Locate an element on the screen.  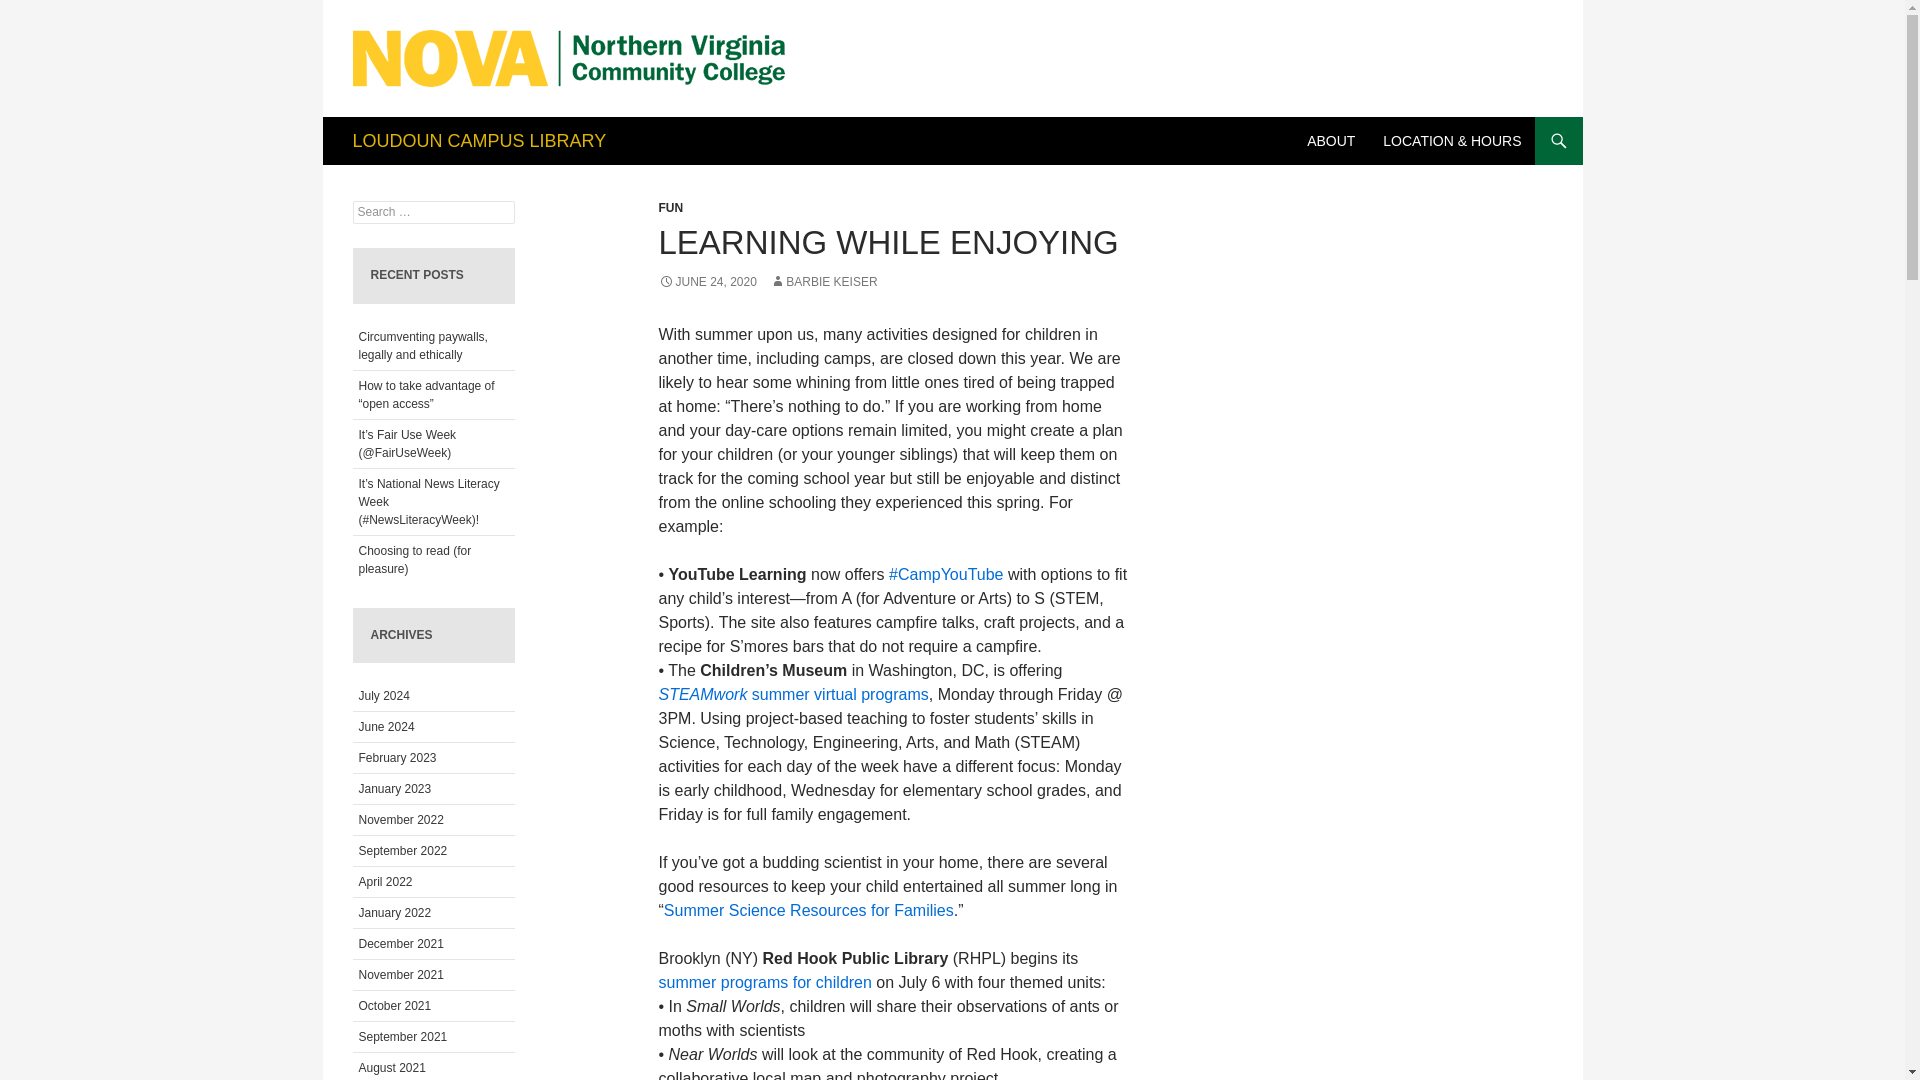
BARBIE KEISER is located at coordinates (823, 282).